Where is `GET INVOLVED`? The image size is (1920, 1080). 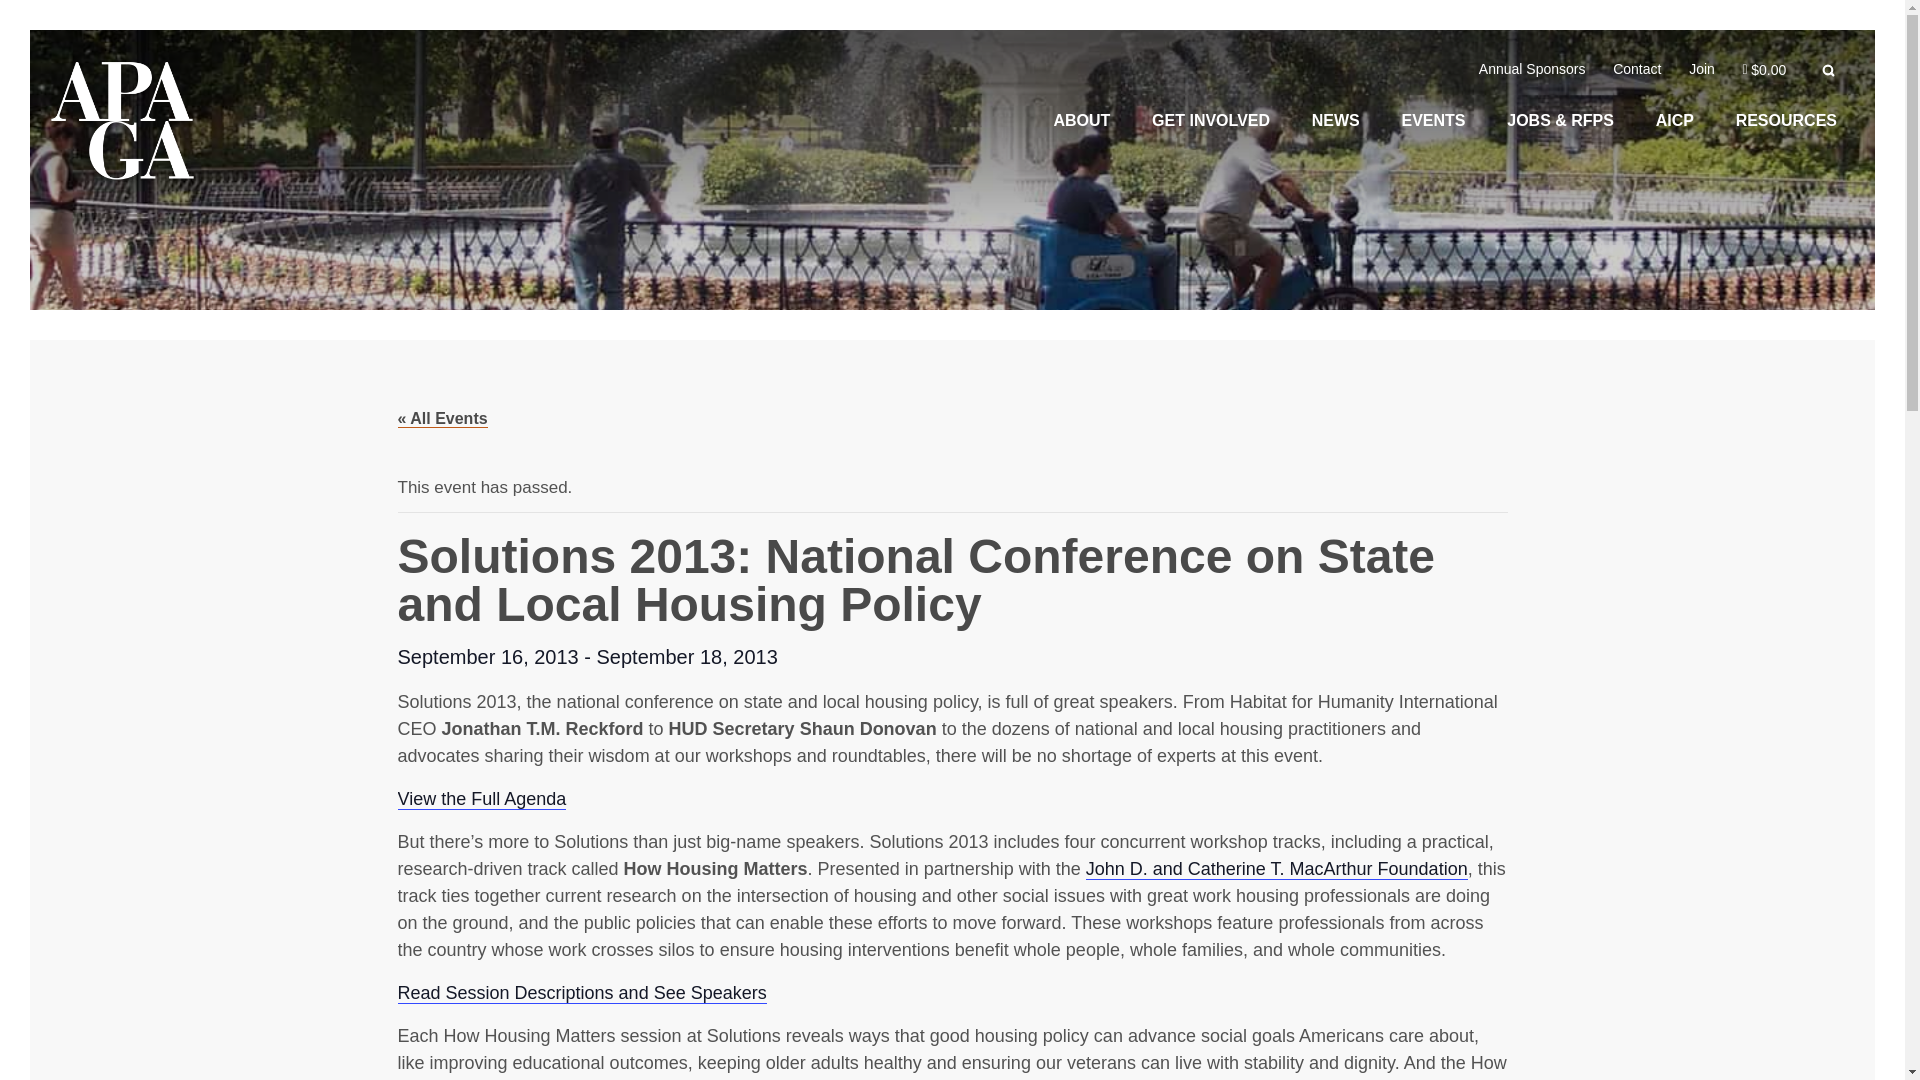
GET INVOLVED is located at coordinates (1211, 120).